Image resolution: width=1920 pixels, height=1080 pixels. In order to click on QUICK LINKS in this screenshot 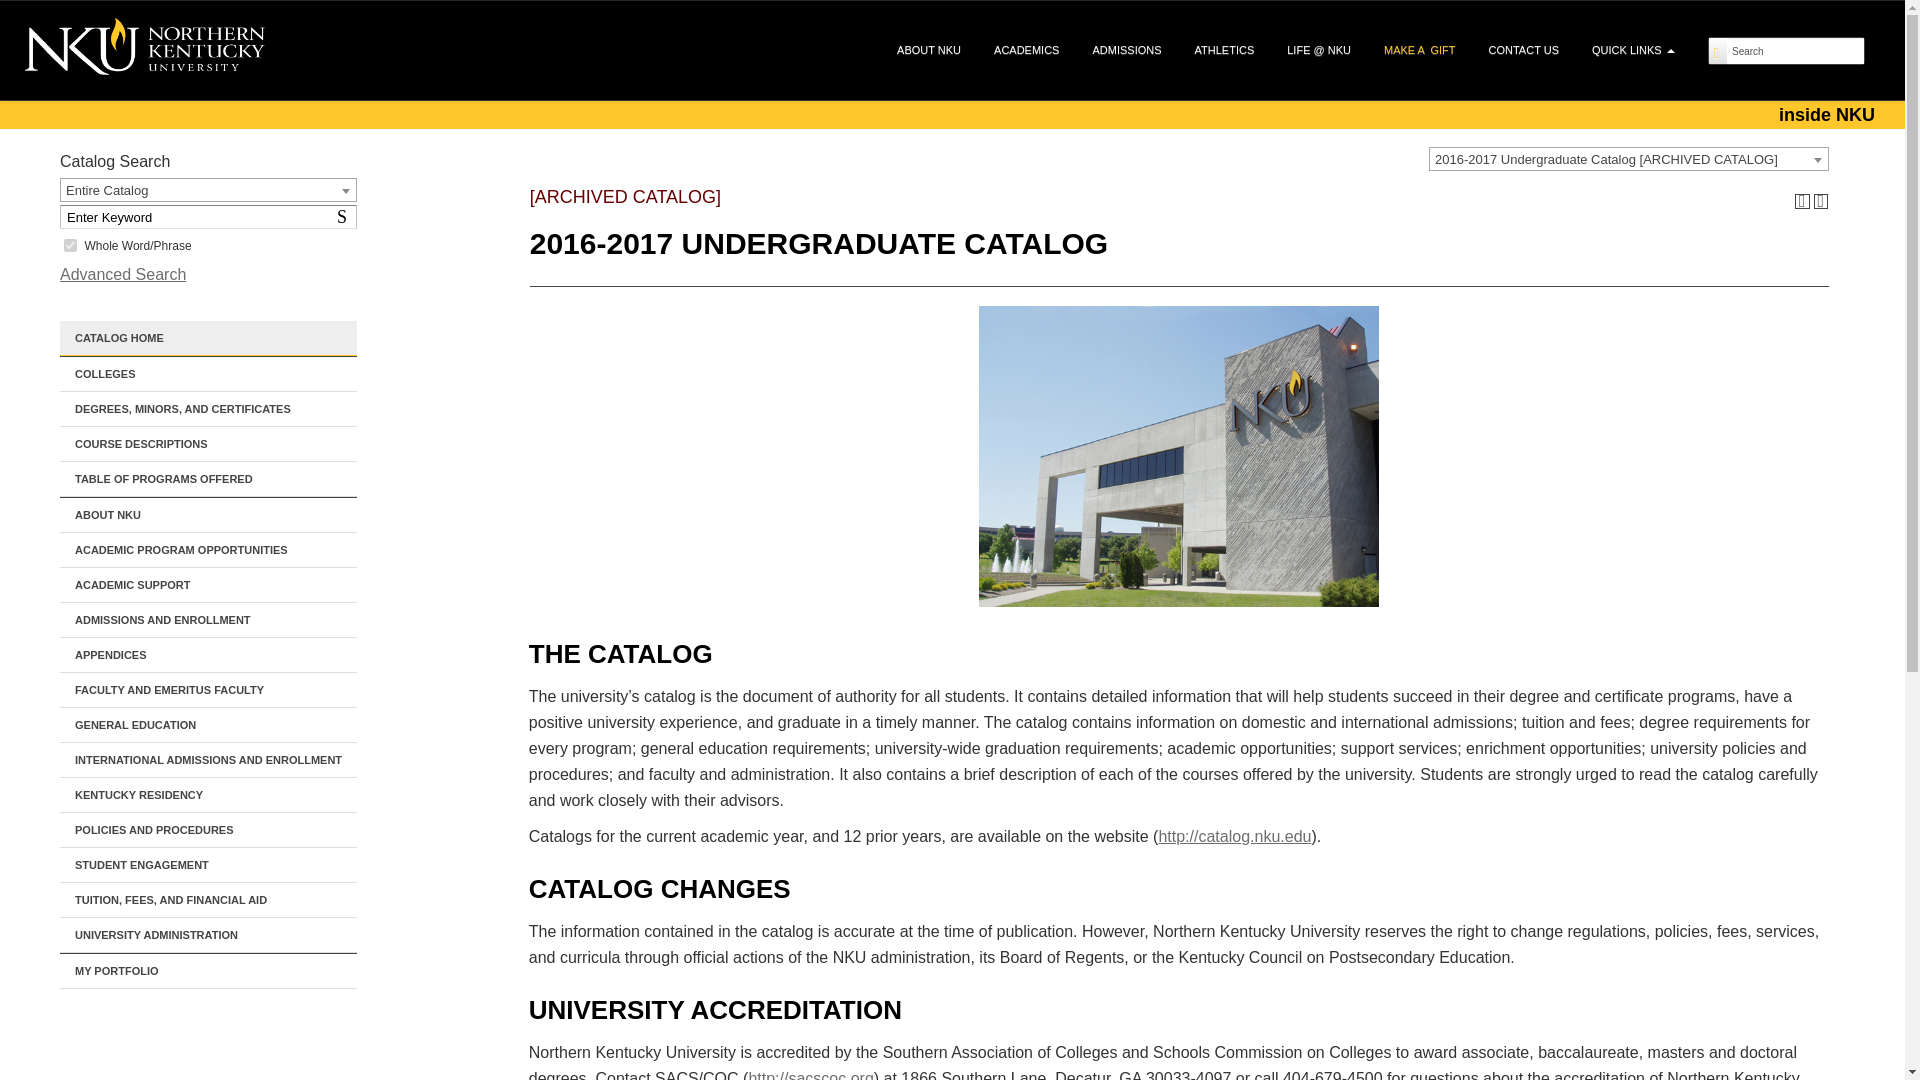, I will do `click(1634, 49)`.